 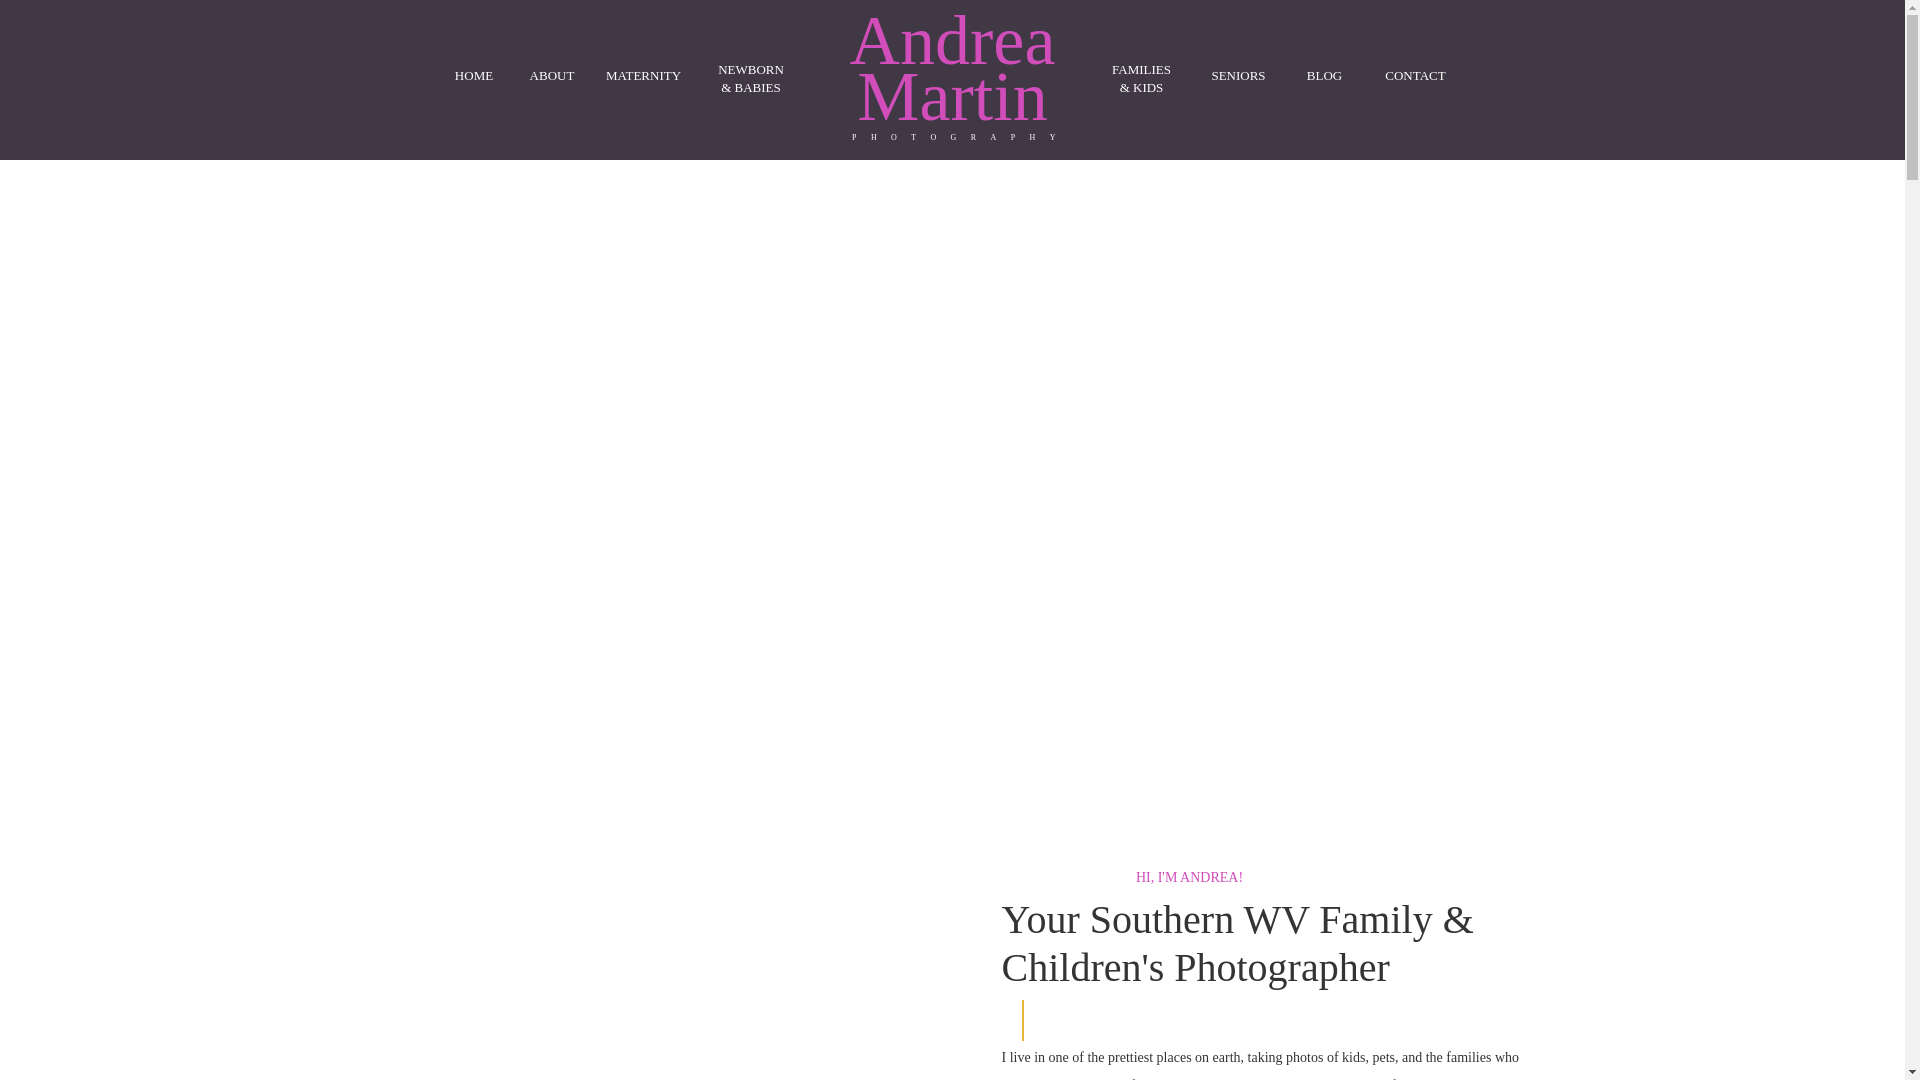 What do you see at coordinates (1324, 74) in the screenshot?
I see `BLOG` at bounding box center [1324, 74].